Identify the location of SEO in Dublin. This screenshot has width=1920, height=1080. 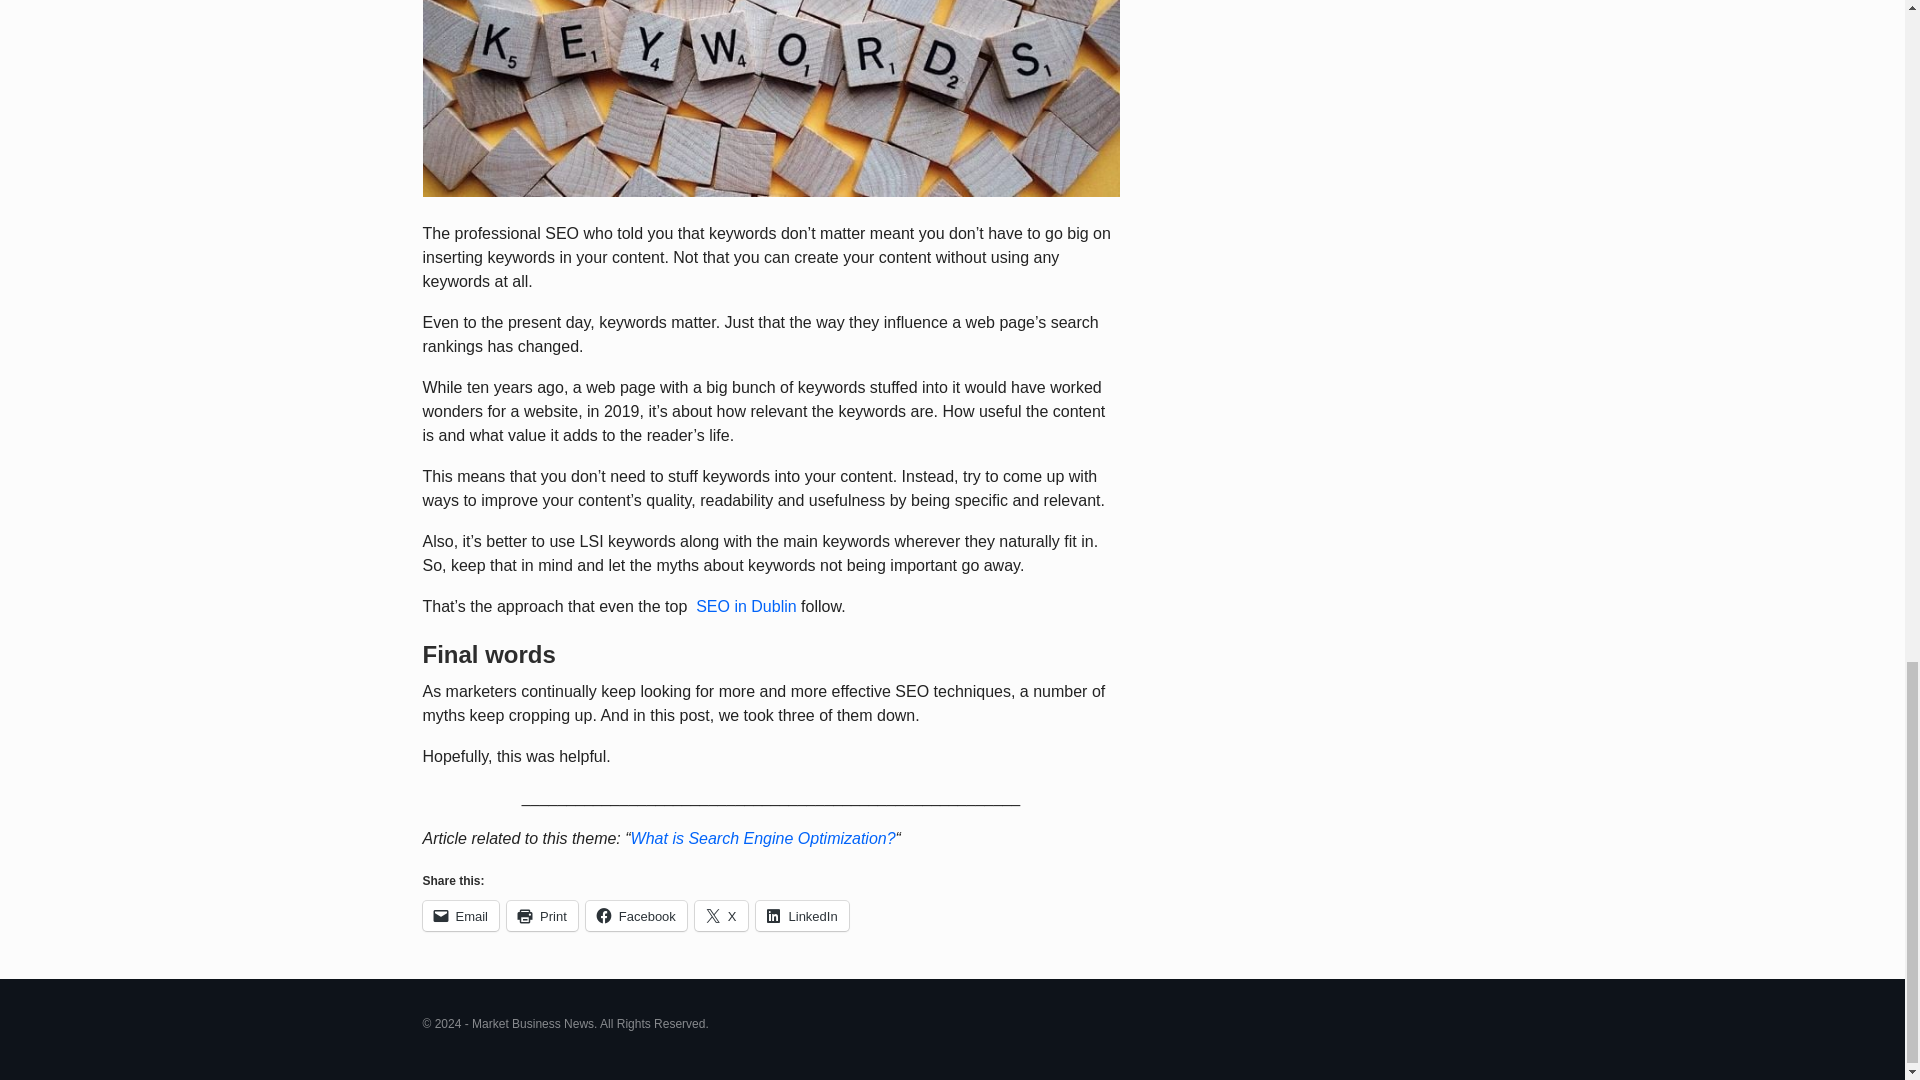
(746, 606).